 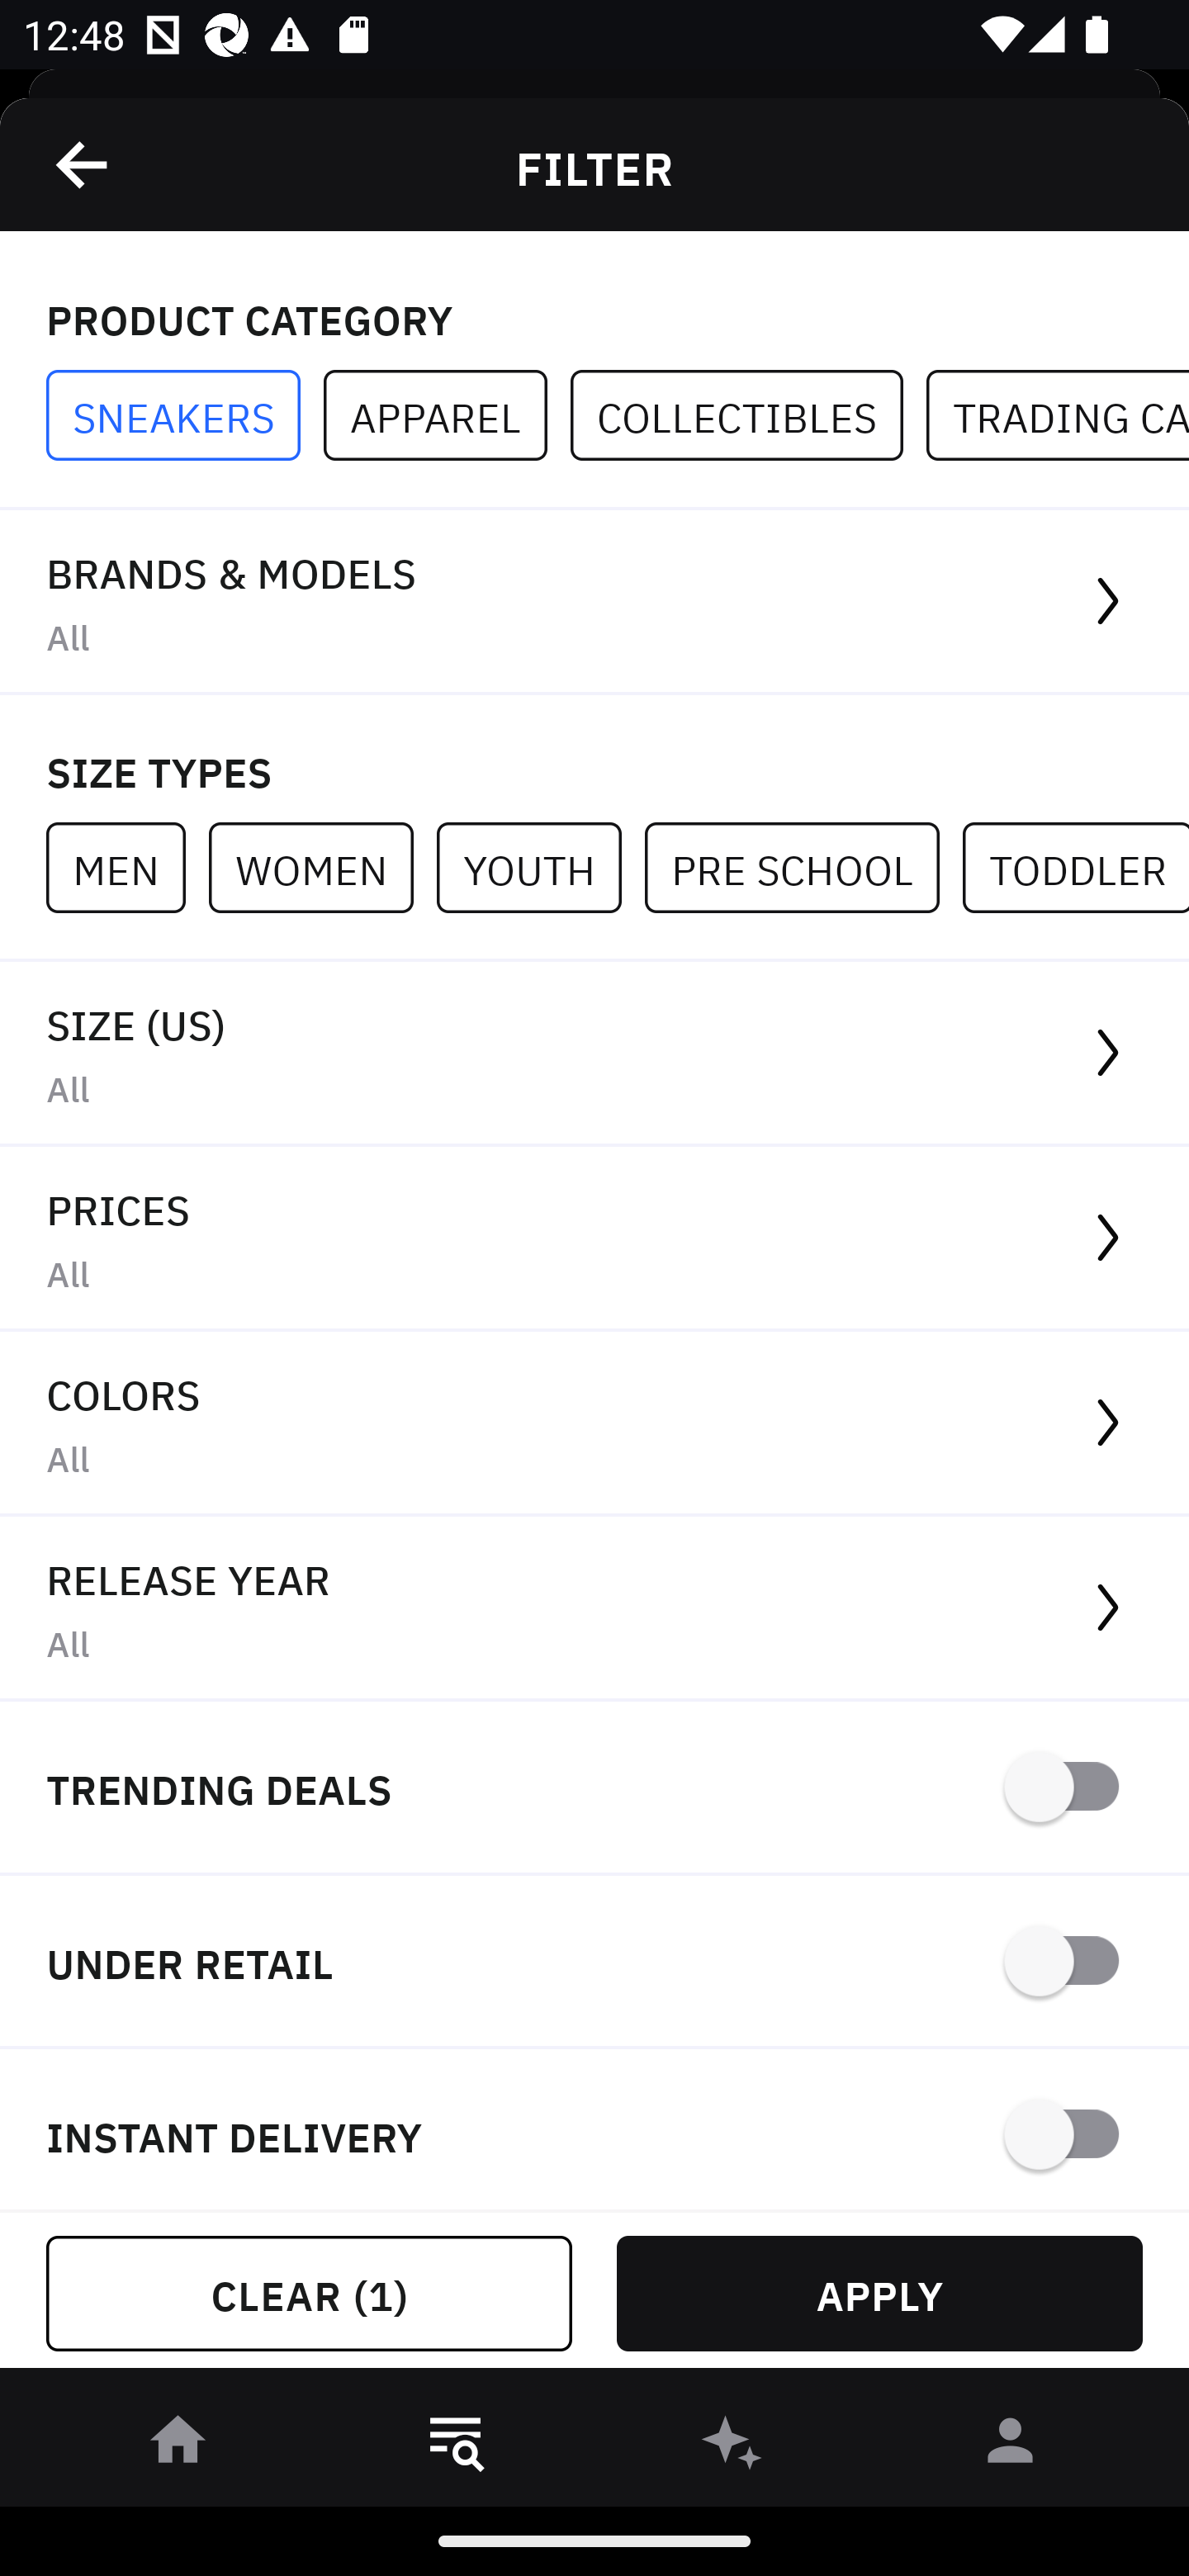 What do you see at coordinates (540, 867) in the screenshot?
I see `YOUTH` at bounding box center [540, 867].